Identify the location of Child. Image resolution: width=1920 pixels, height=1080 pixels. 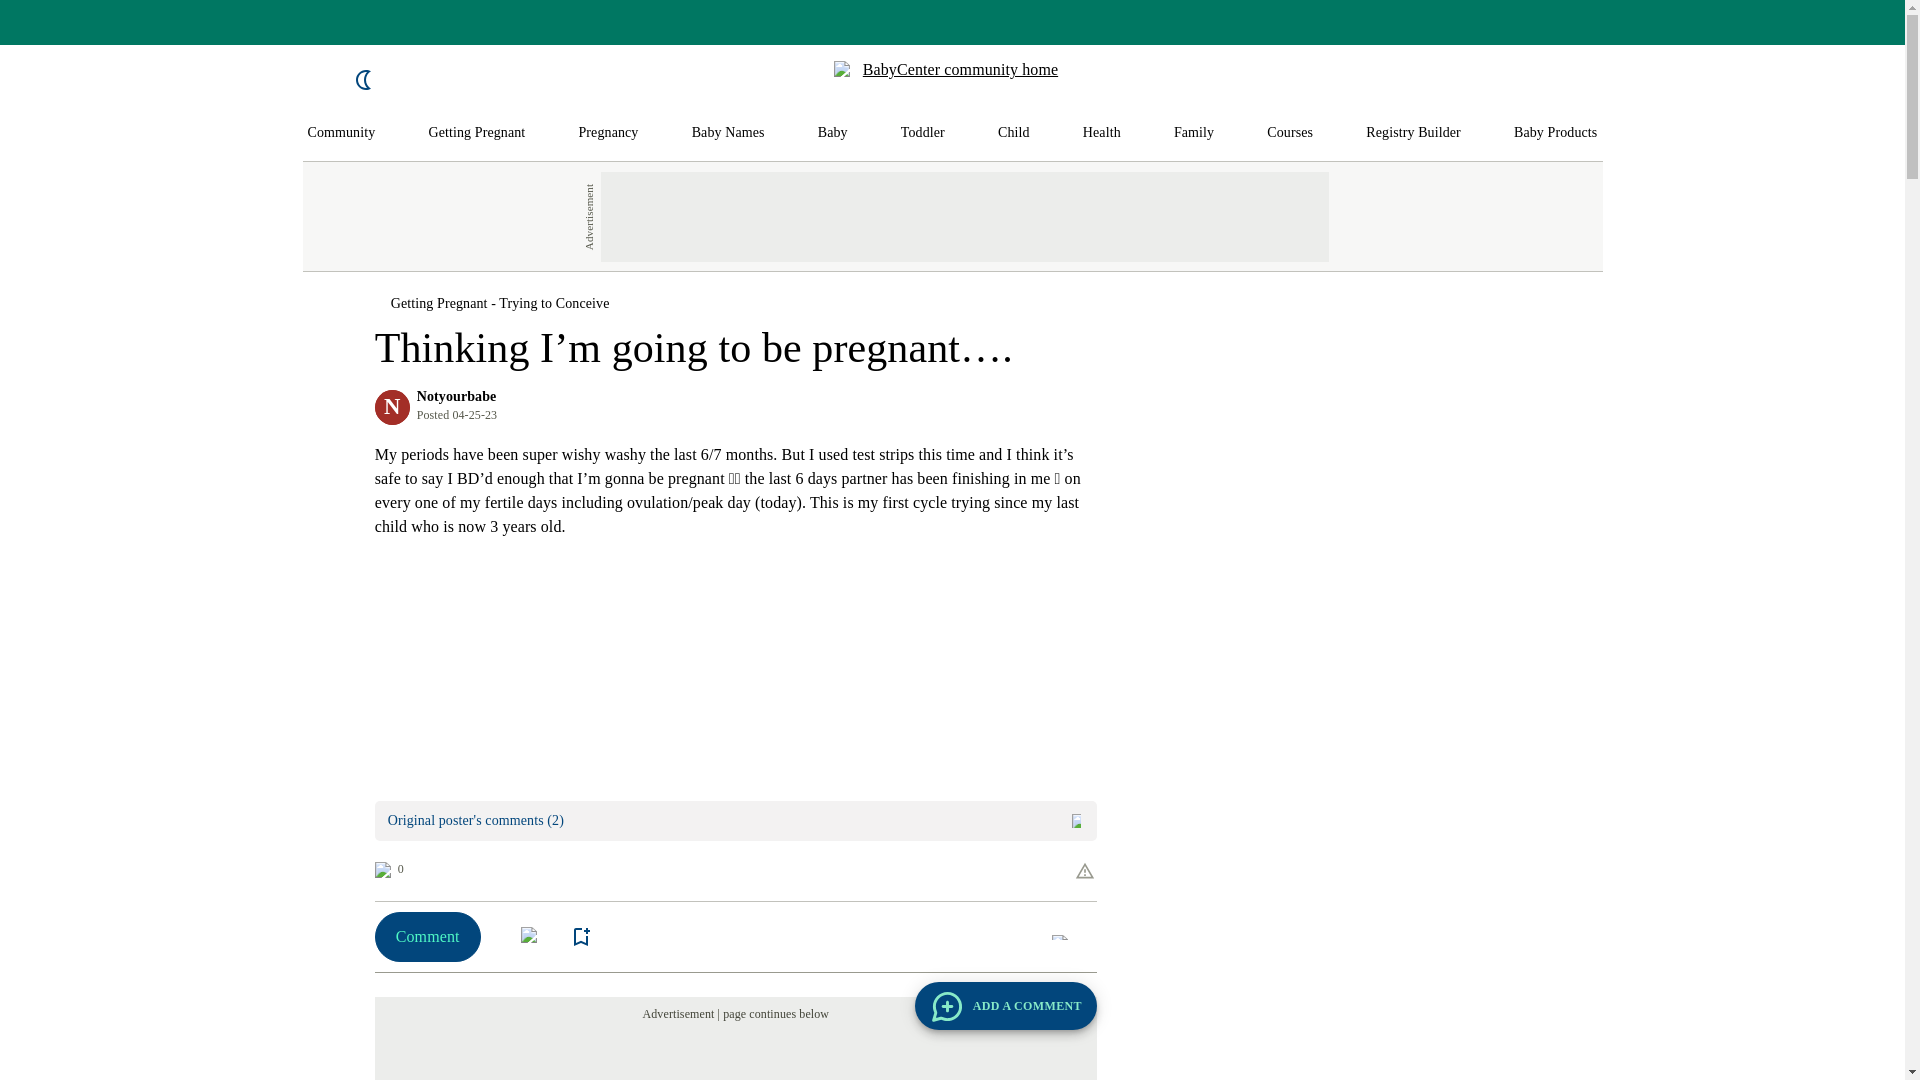
(1014, 133).